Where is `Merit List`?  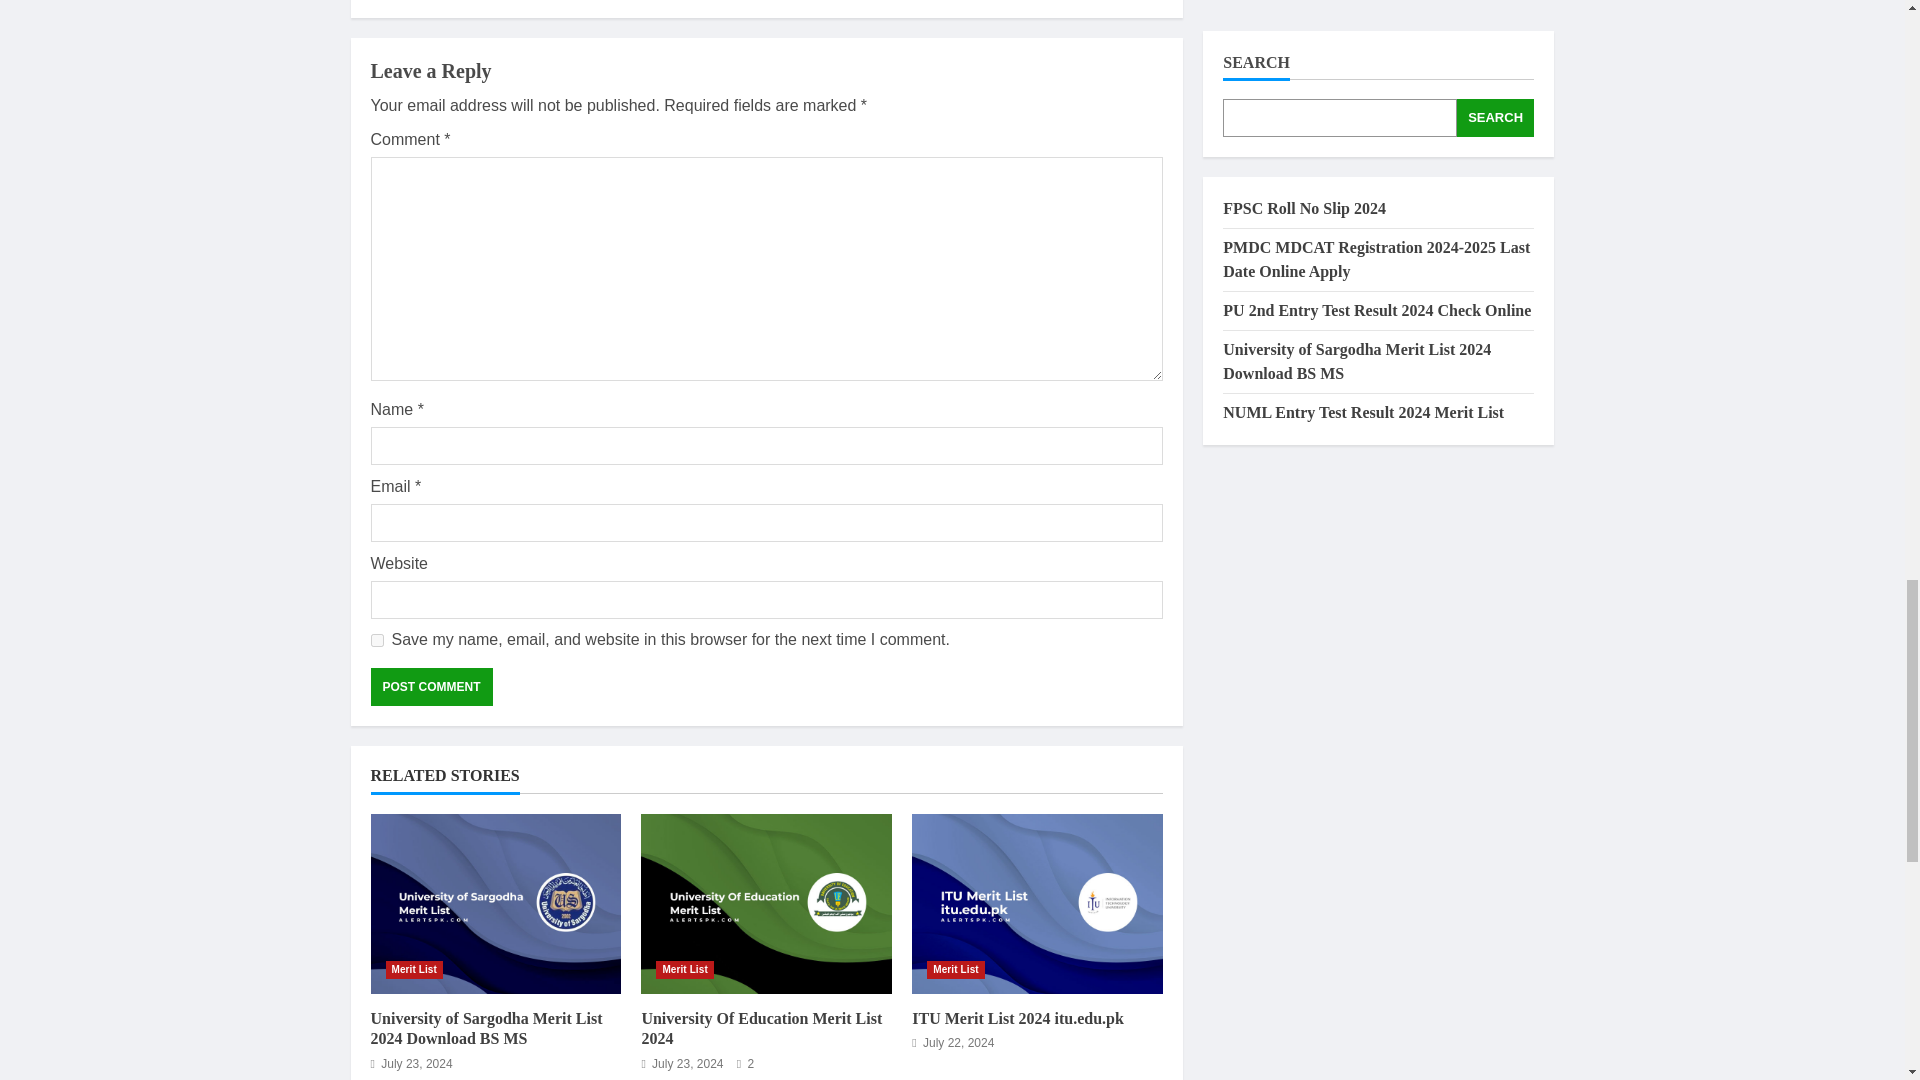
Merit List is located at coordinates (414, 970).